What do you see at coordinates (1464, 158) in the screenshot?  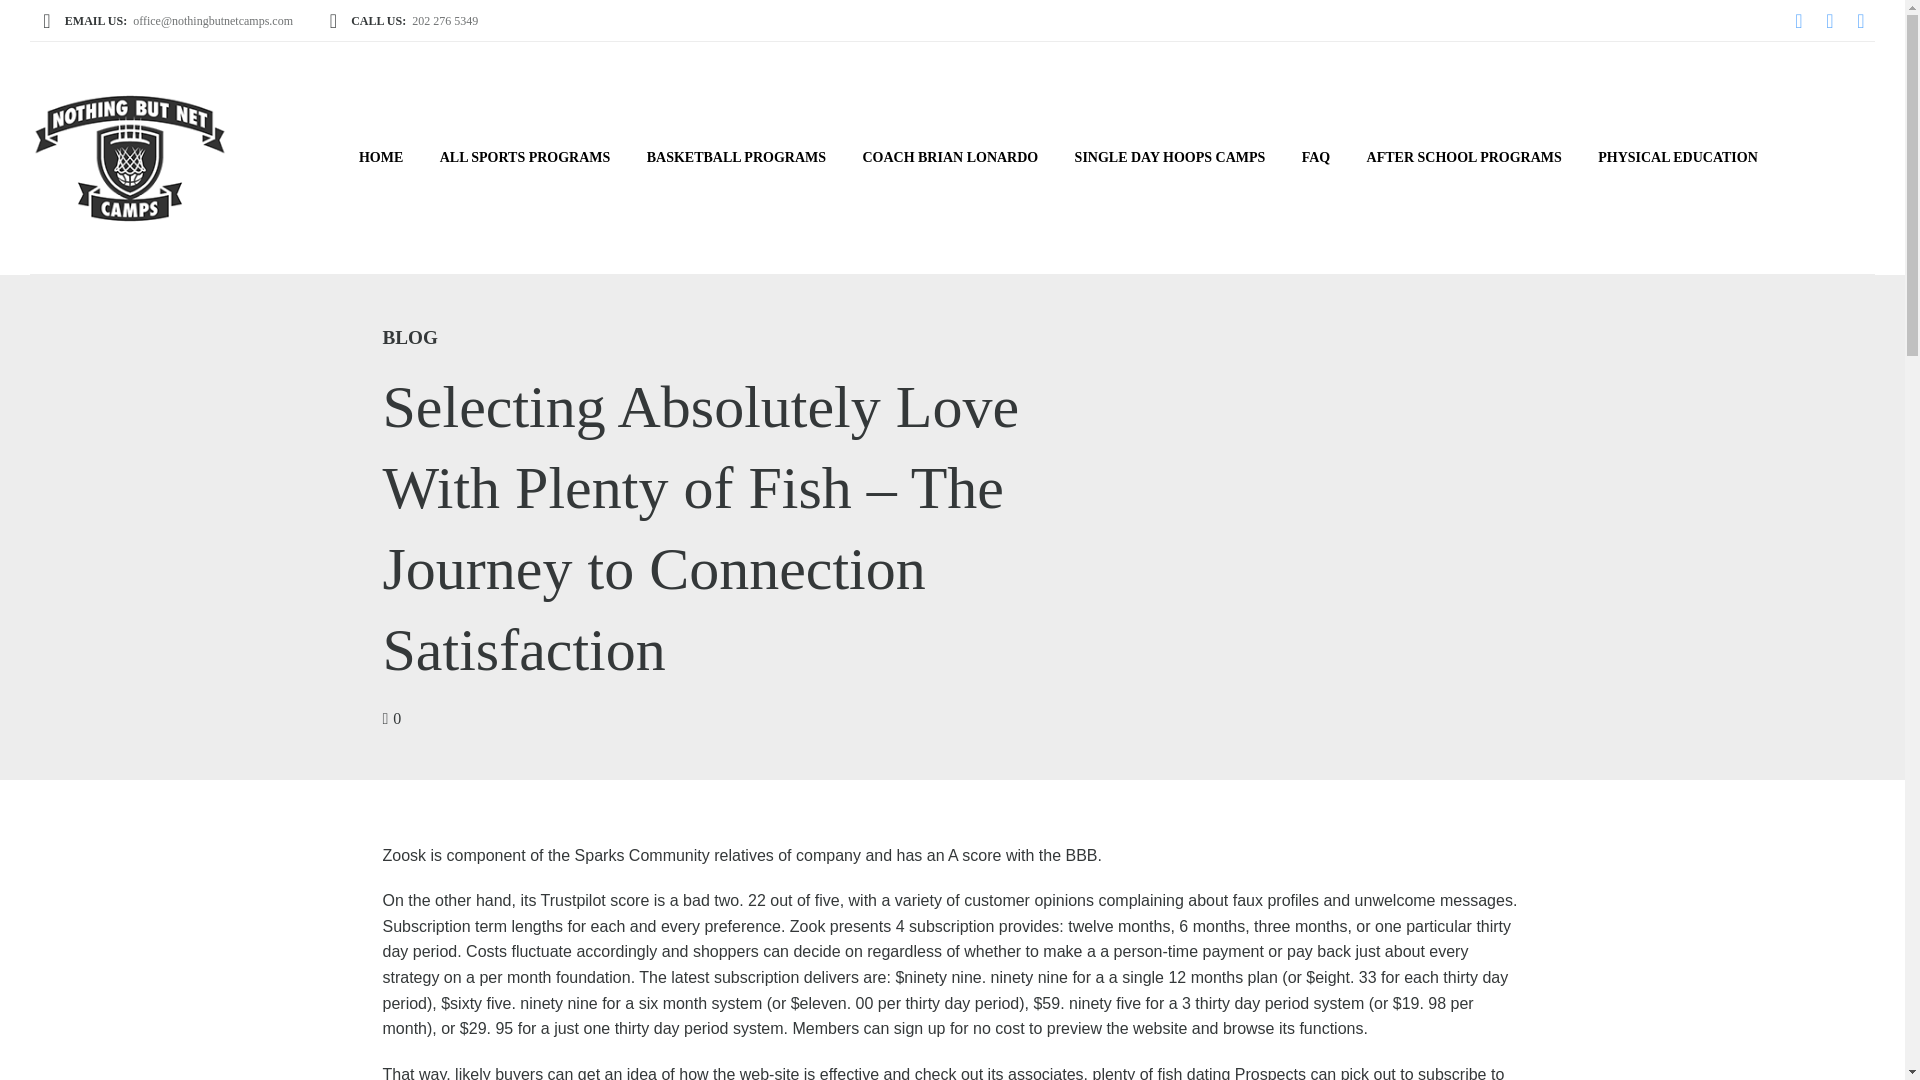 I see `AFTER SCHOOL PROGRAMS` at bounding box center [1464, 158].